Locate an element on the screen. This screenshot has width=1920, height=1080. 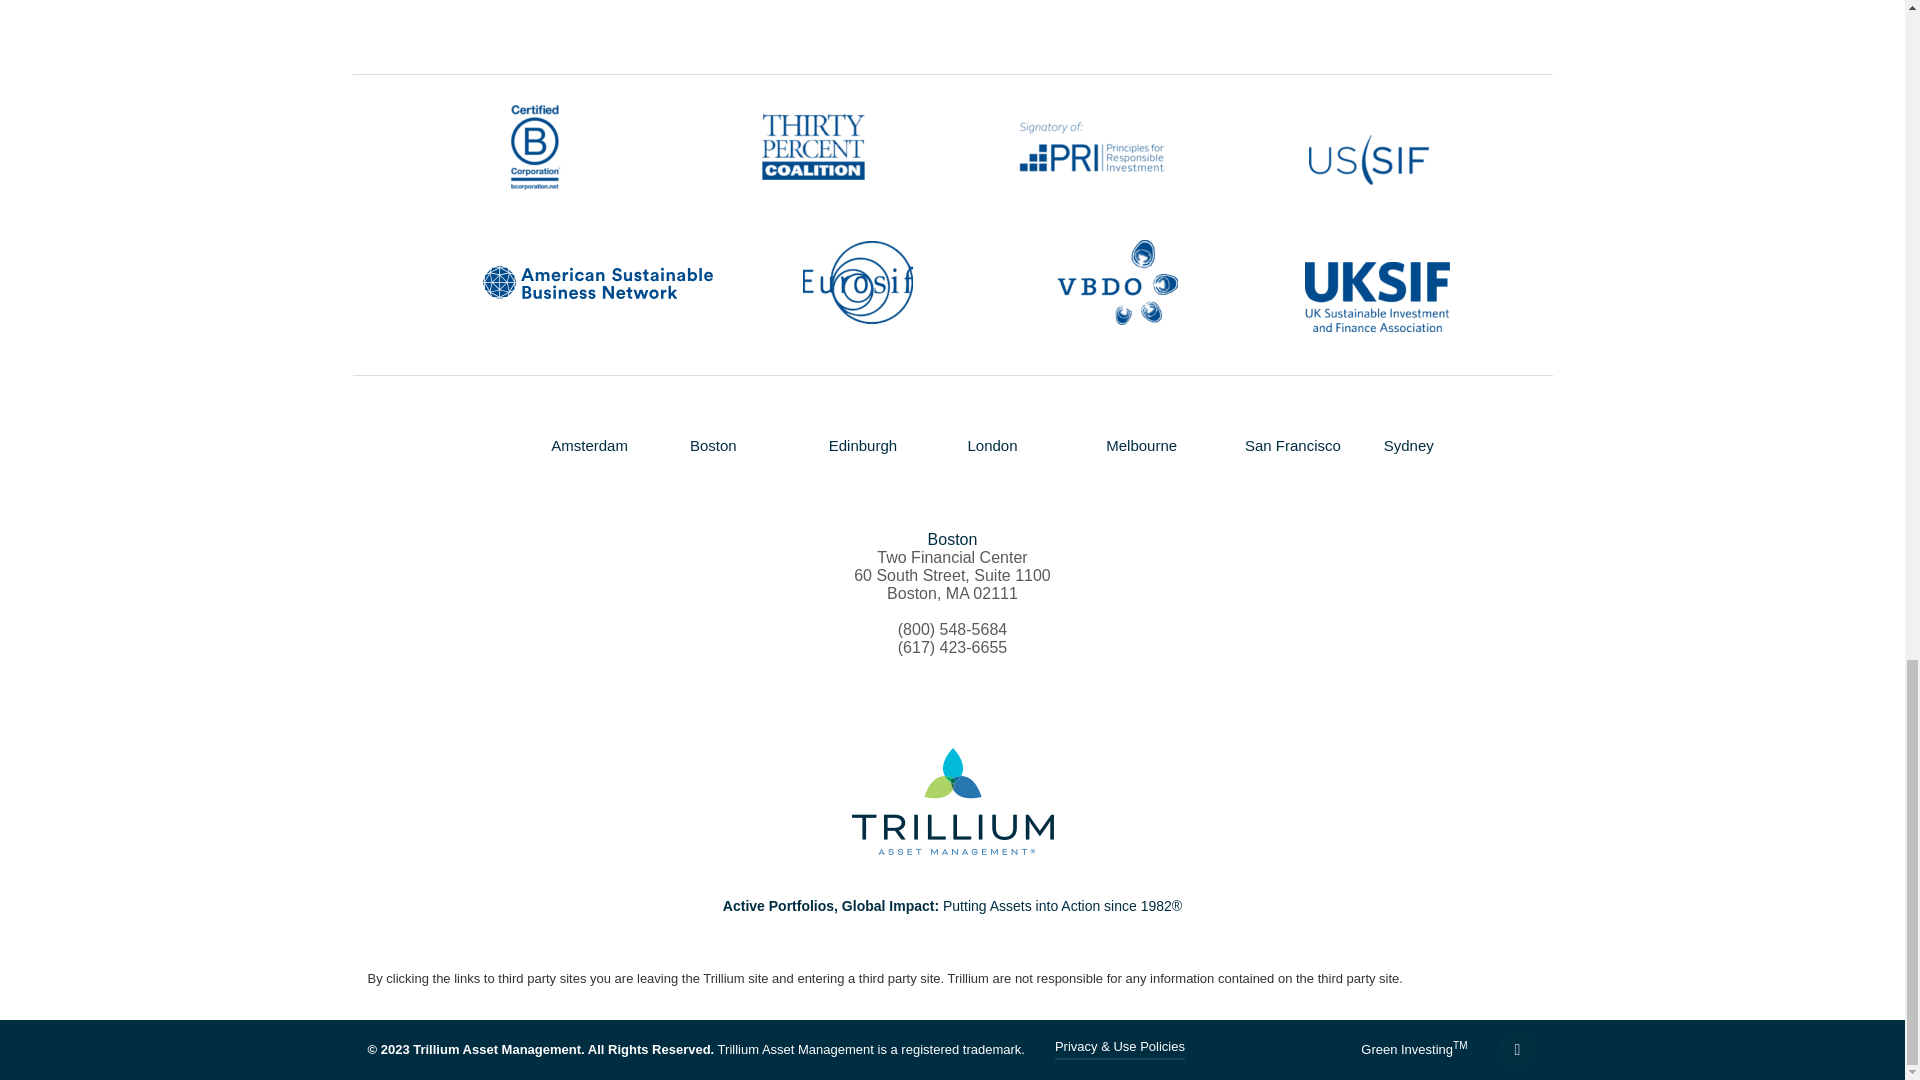
Edinburgh is located at coordinates (862, 446).